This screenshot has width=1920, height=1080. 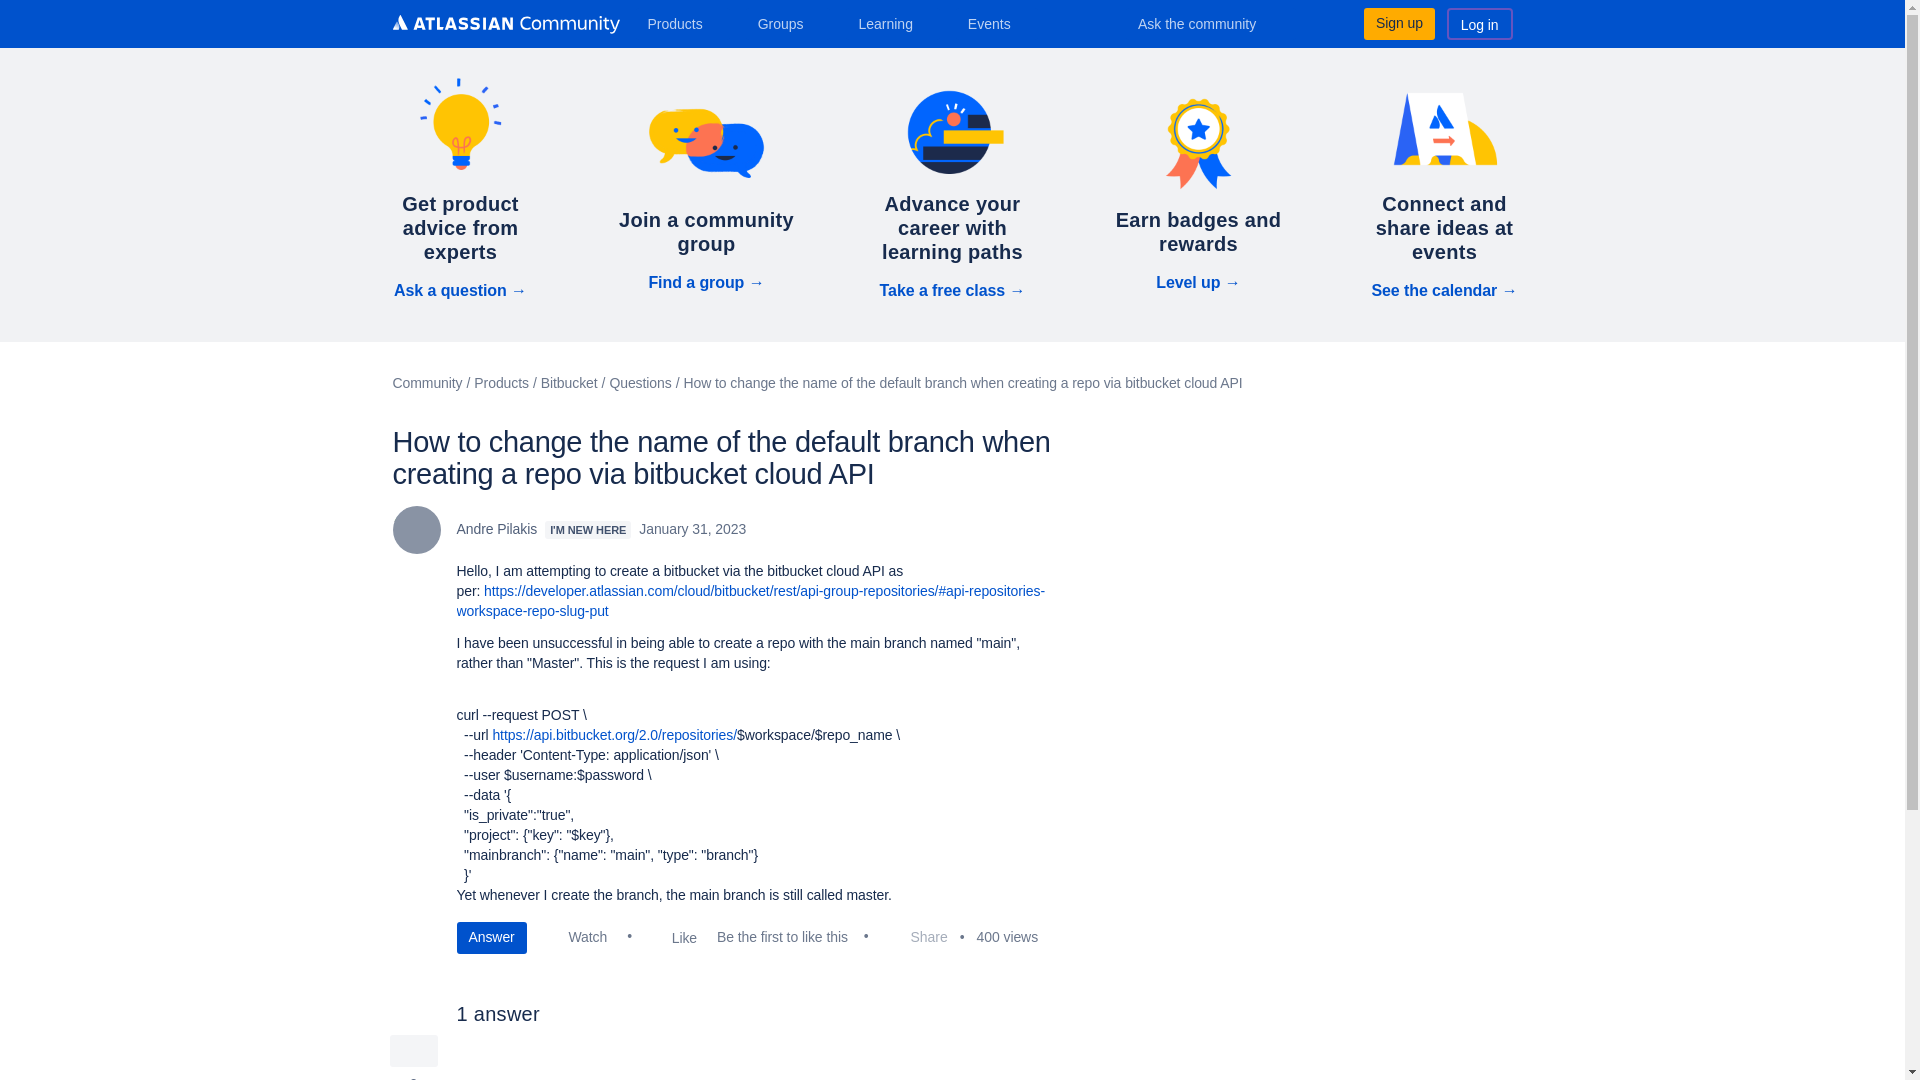 I want to click on Groups, so click(x=788, y=23).